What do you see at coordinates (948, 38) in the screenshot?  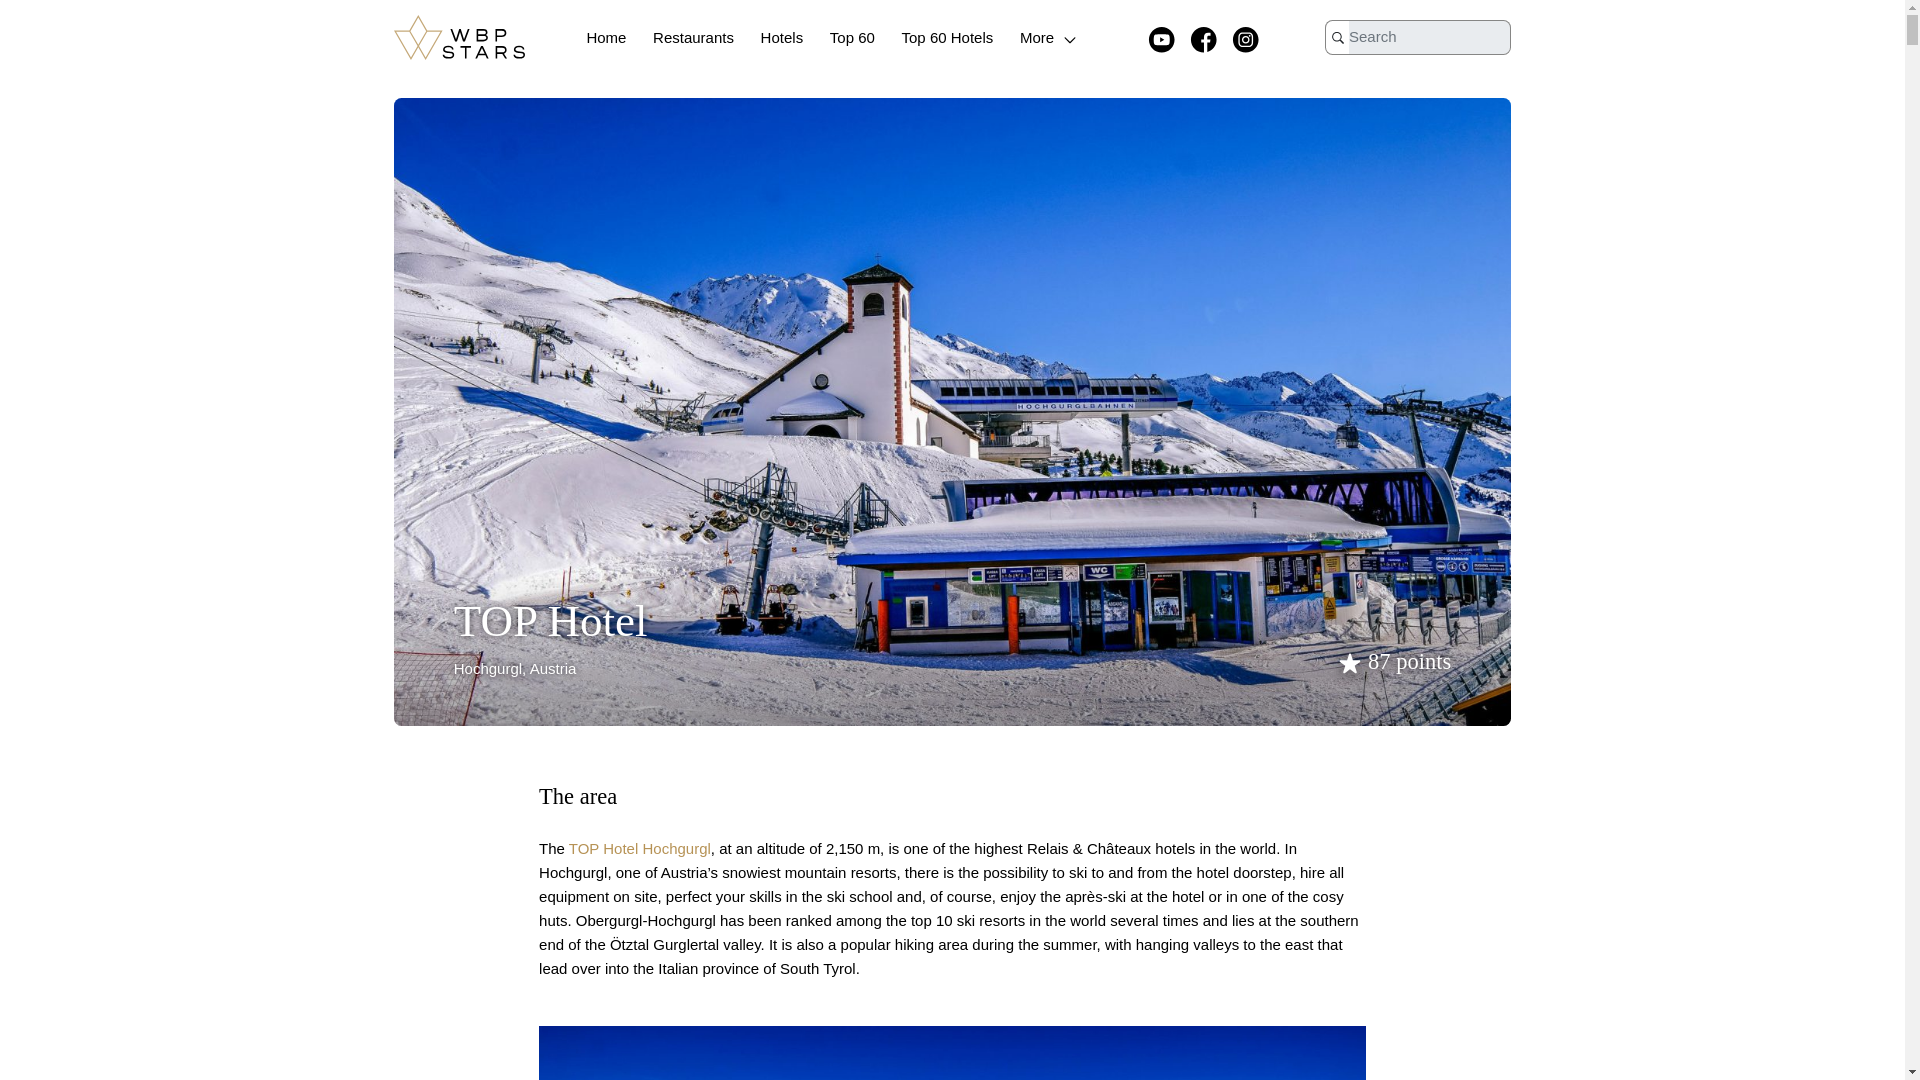 I see `Top 60 Hotels` at bounding box center [948, 38].